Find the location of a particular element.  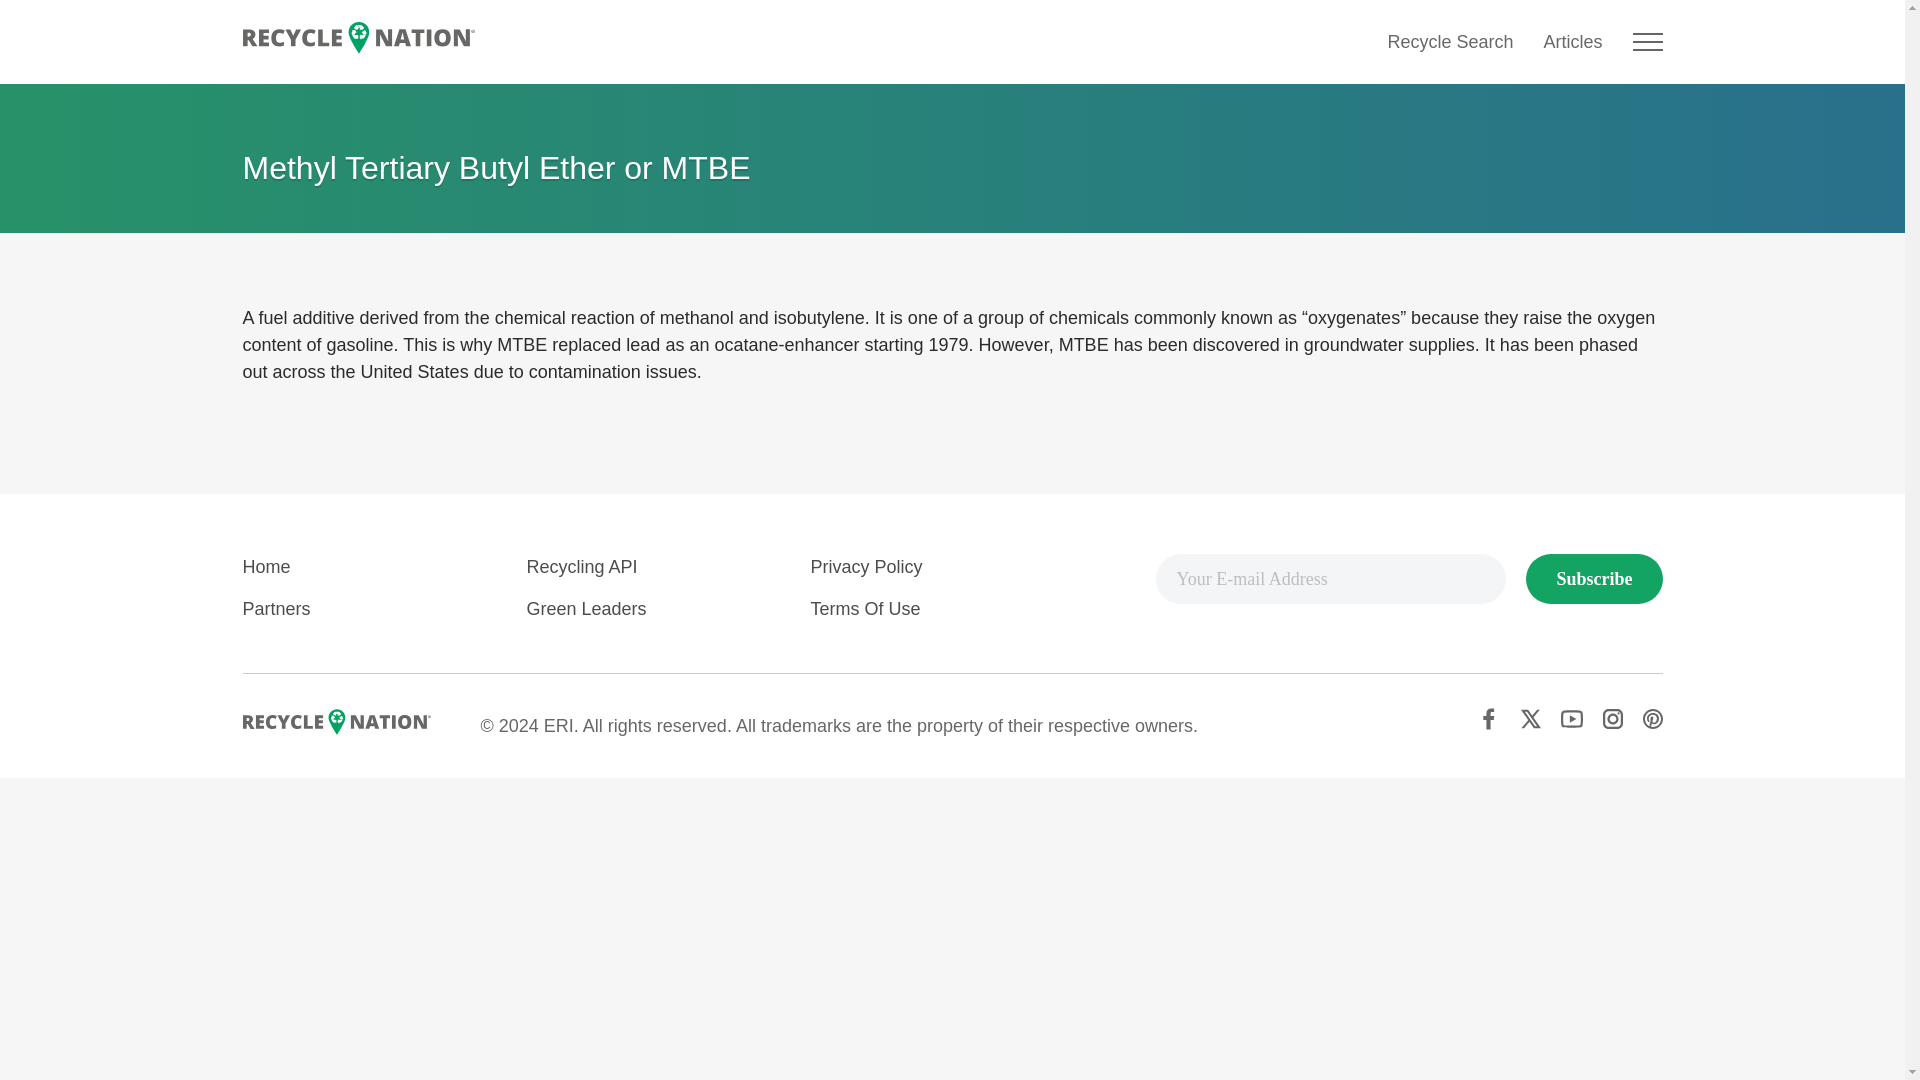

Articles is located at coordinates (1572, 42).